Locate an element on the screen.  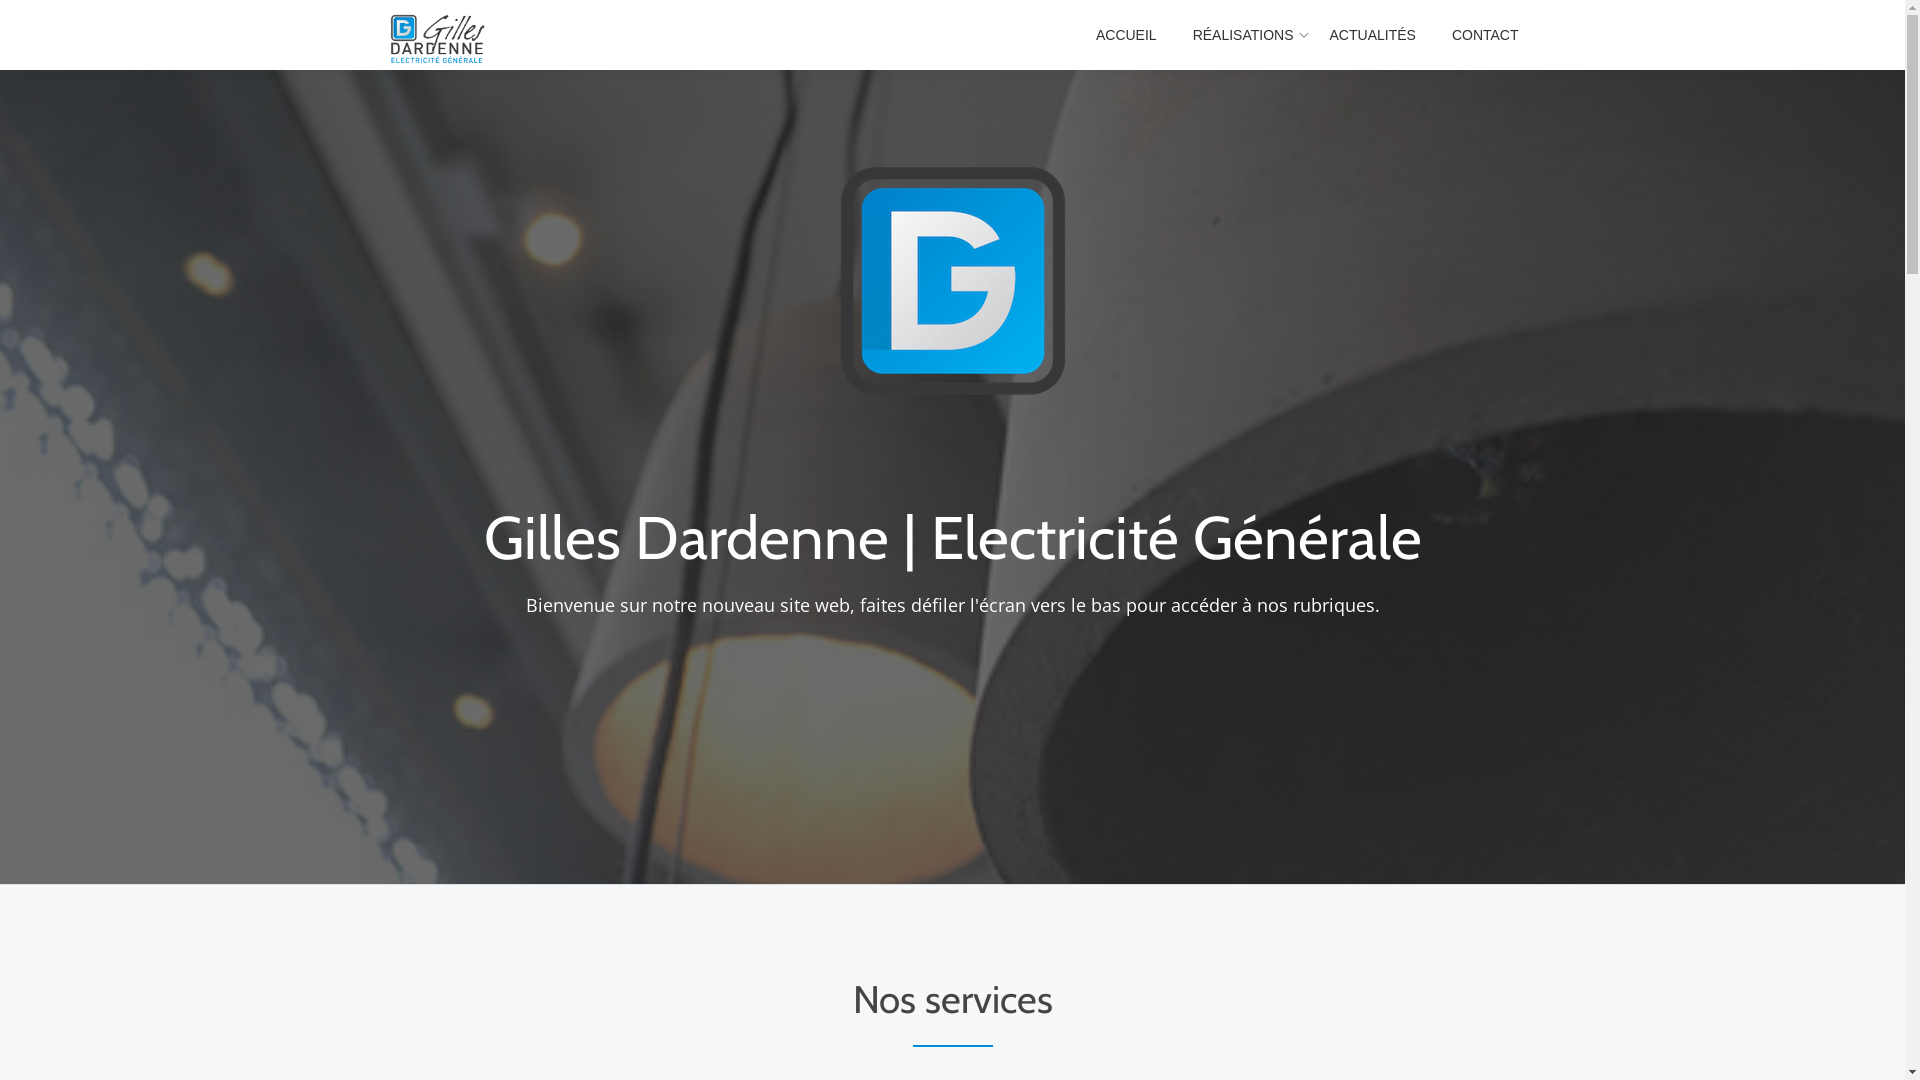
ACCUEIL is located at coordinates (1126, 35).